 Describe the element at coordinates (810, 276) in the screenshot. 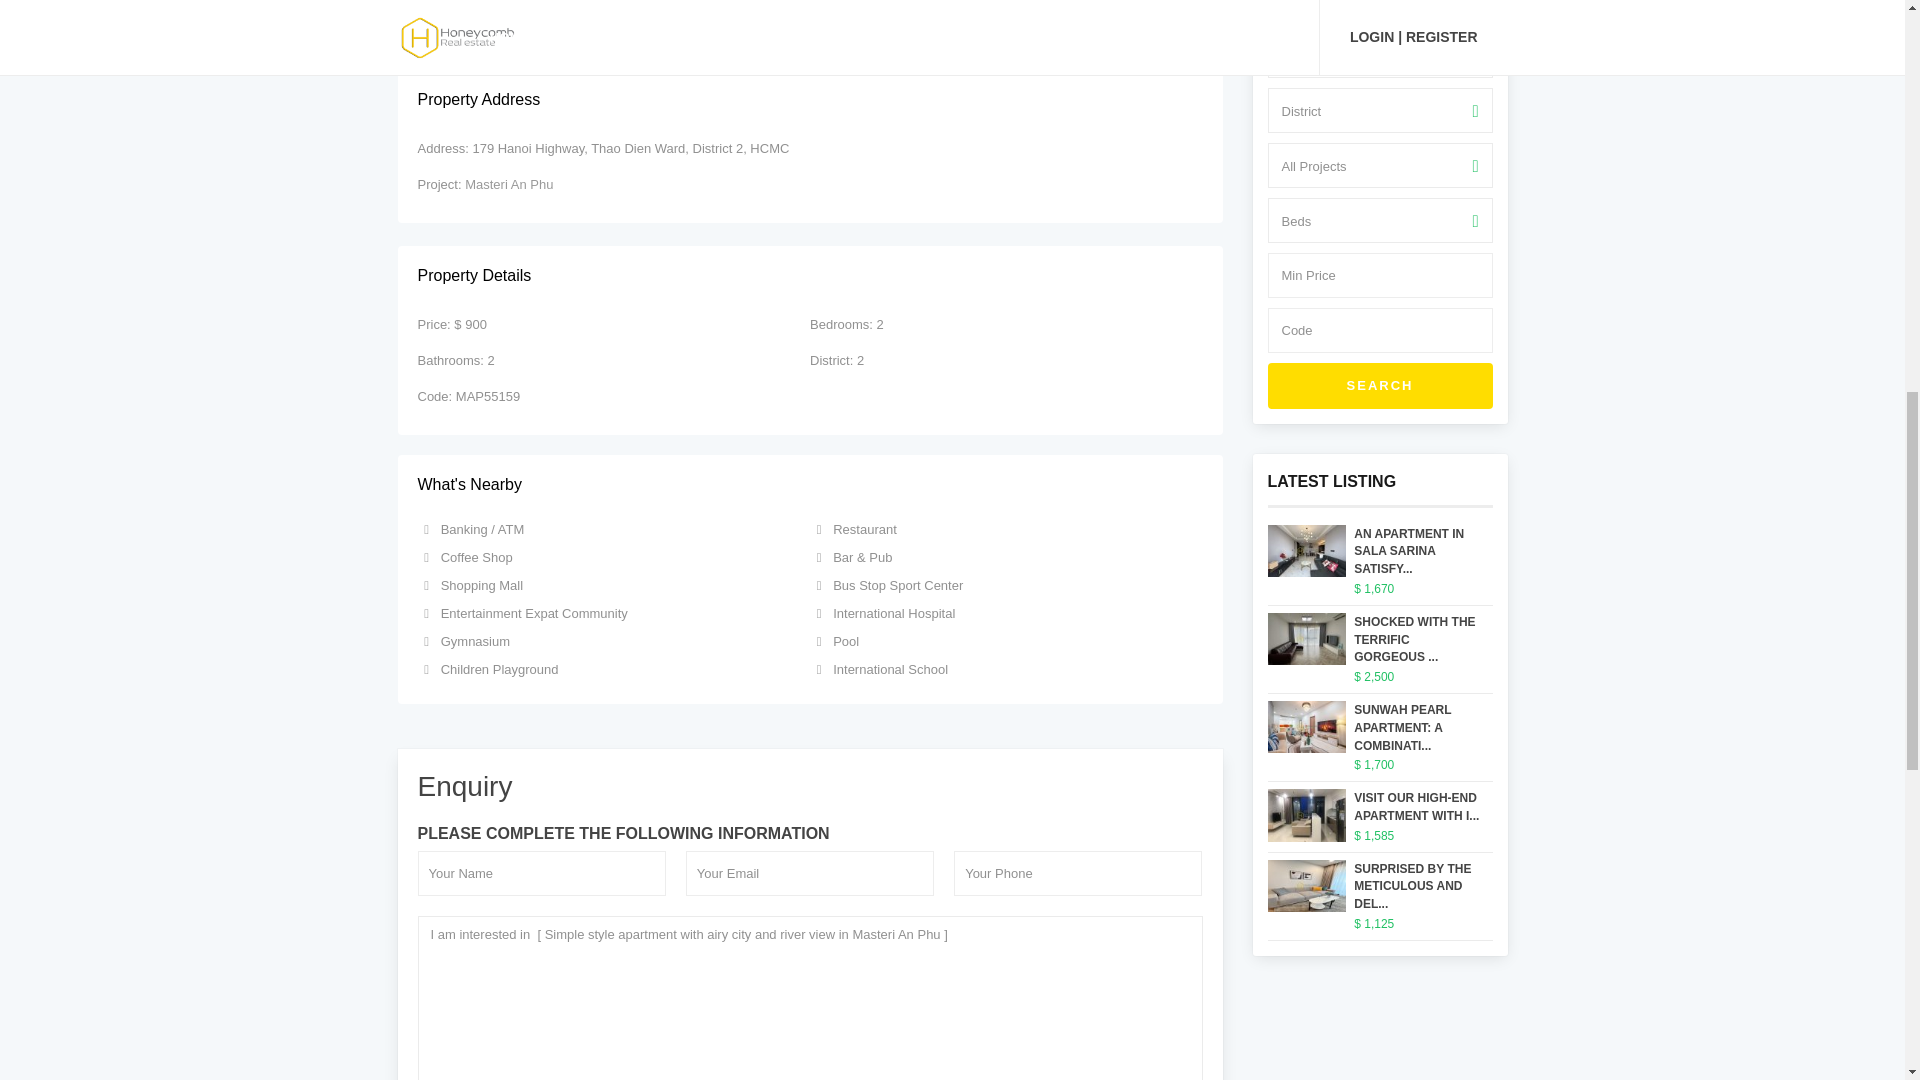

I see `Property Details` at that location.